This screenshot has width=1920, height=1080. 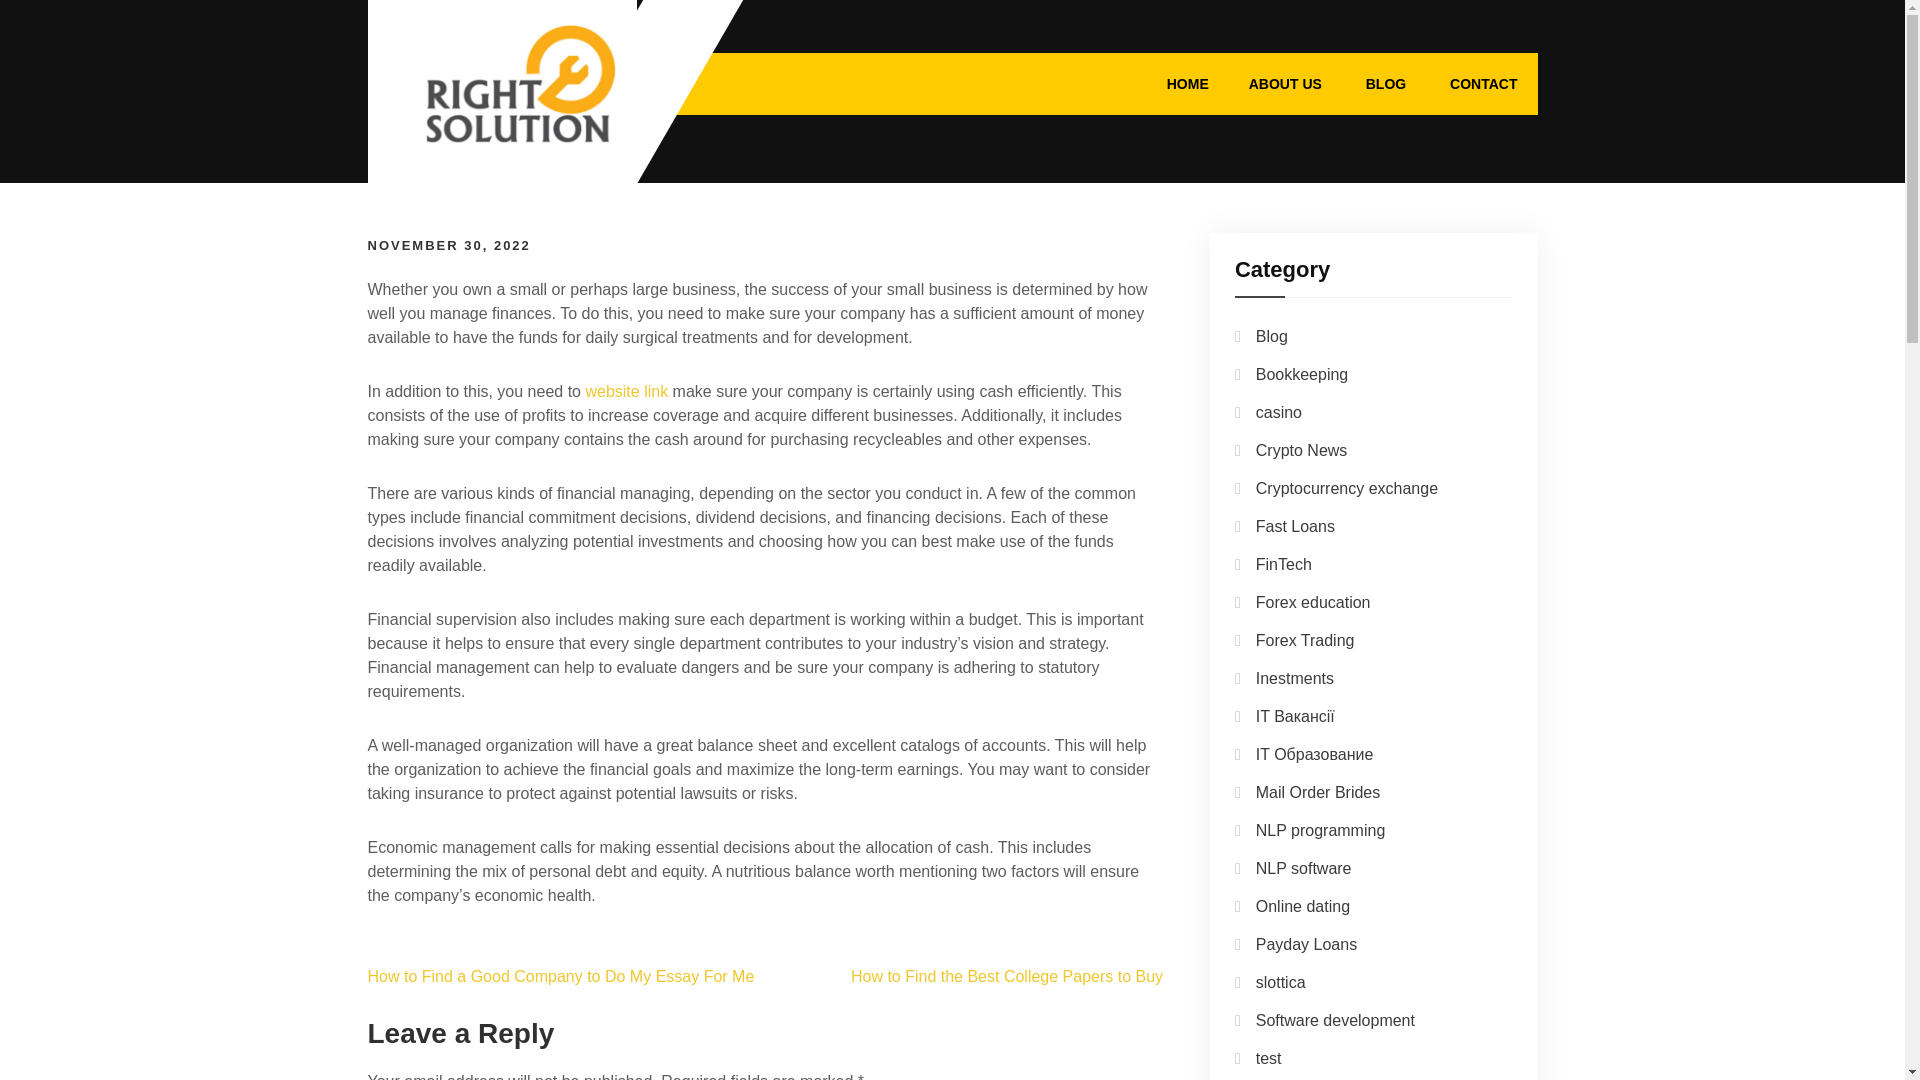 I want to click on BLOG, so click(x=1386, y=83).